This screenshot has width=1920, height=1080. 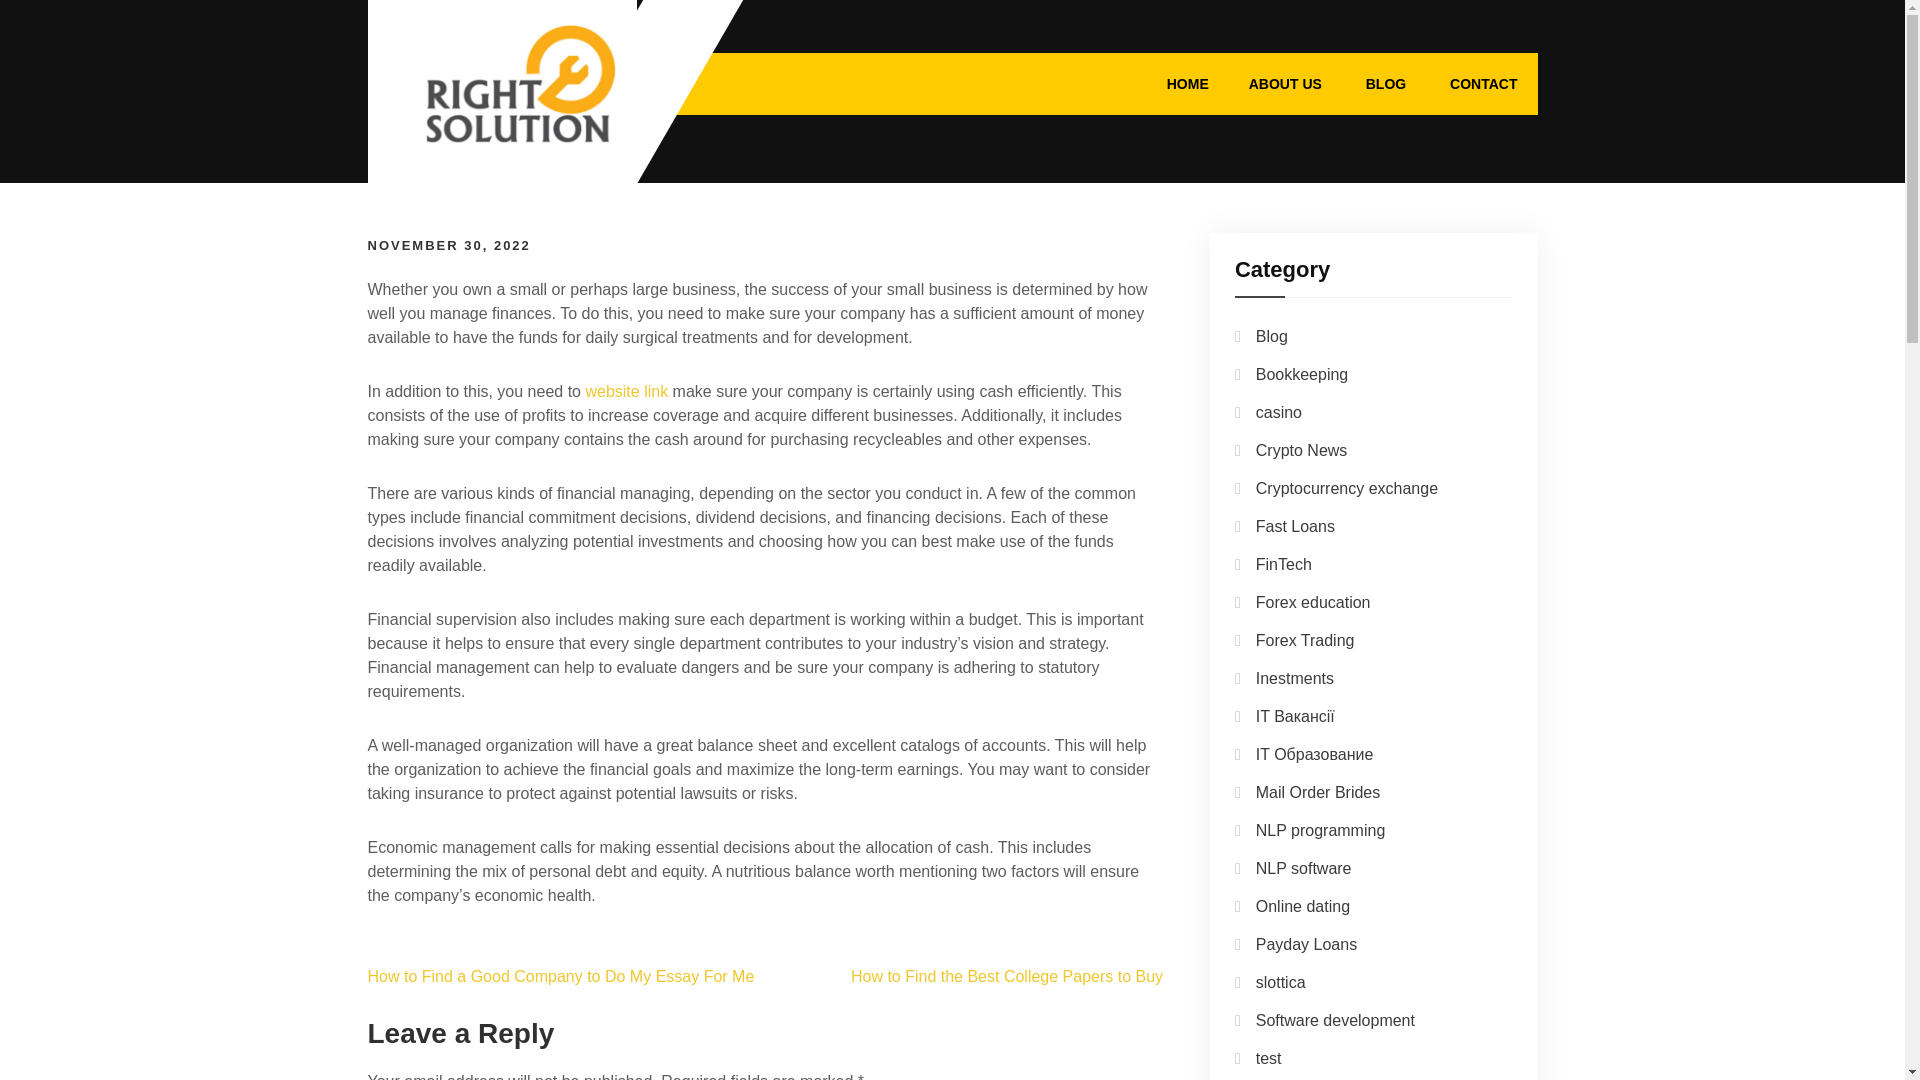 I want to click on BLOG, so click(x=1386, y=83).